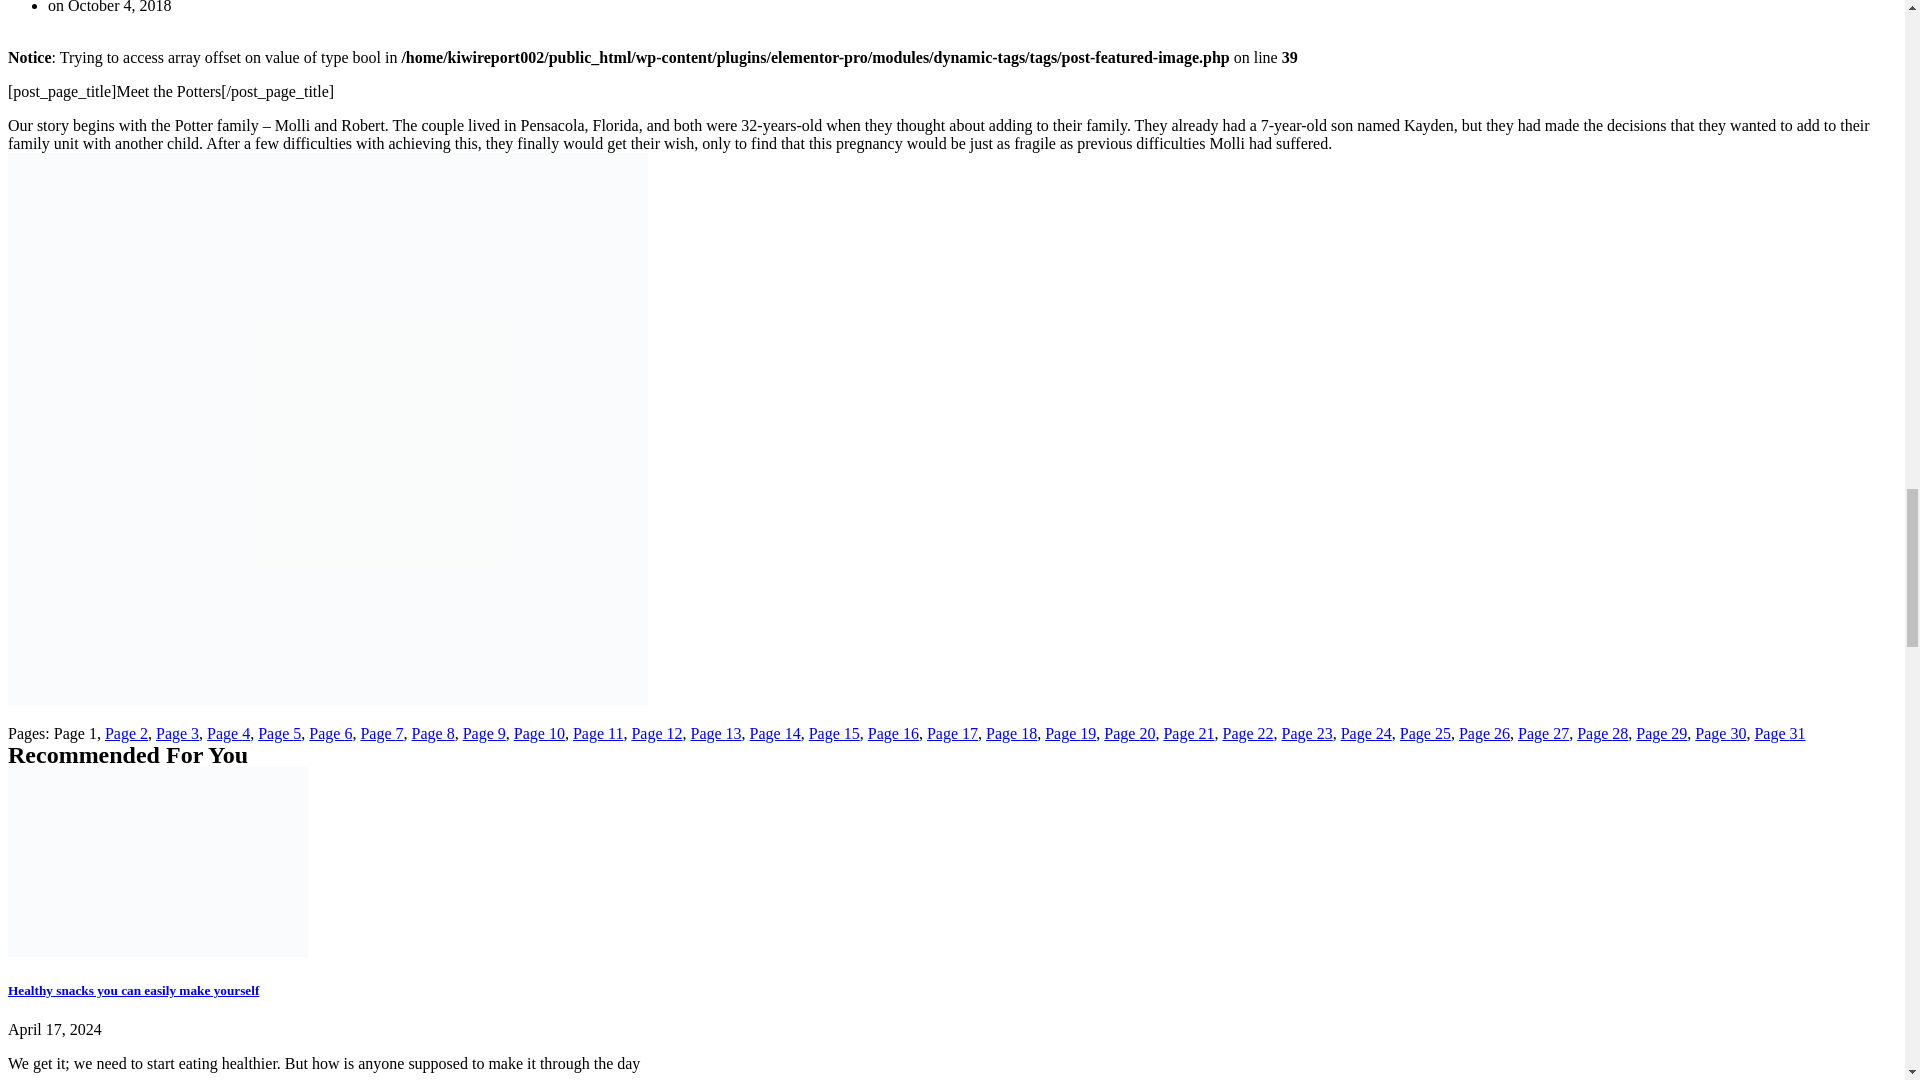 This screenshot has width=1920, height=1080. I want to click on Page 4, so click(228, 732).